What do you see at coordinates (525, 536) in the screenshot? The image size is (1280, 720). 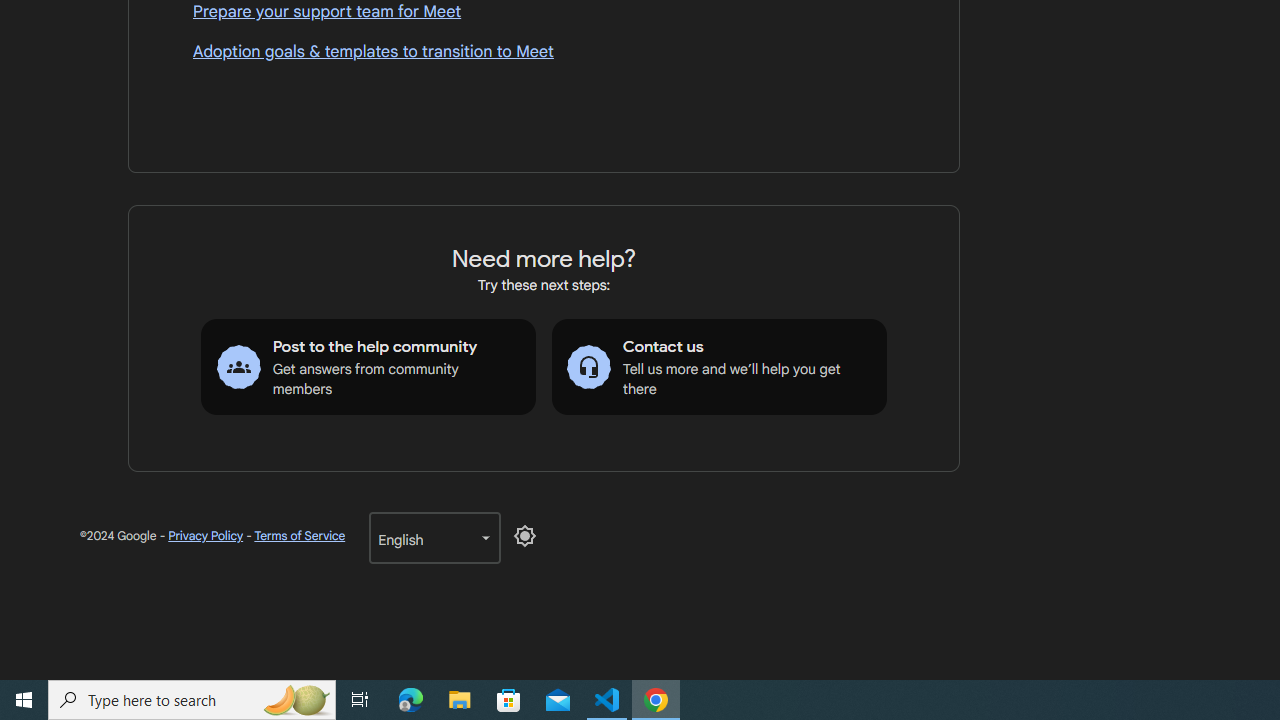 I see `Disable Dark Mode` at bounding box center [525, 536].